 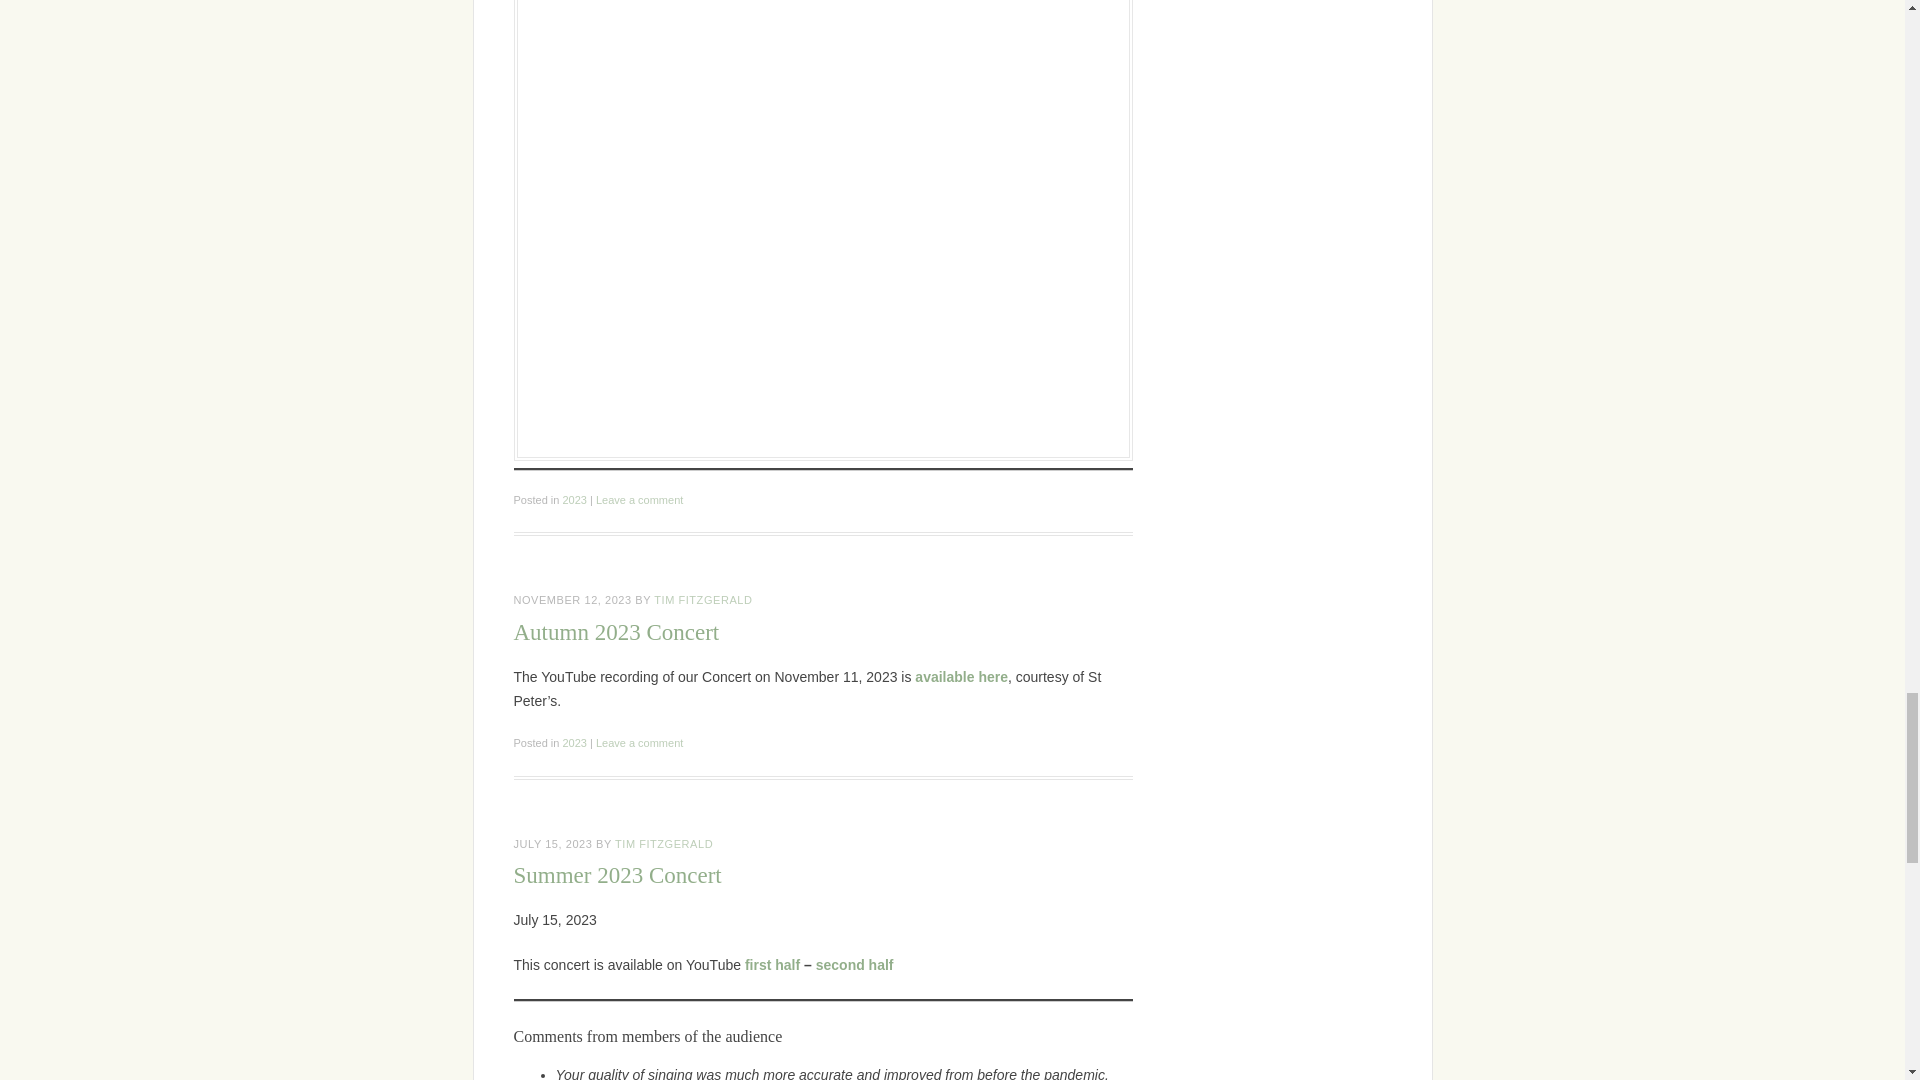 What do you see at coordinates (703, 600) in the screenshot?
I see `View all posts by Tim FitzGerald` at bounding box center [703, 600].